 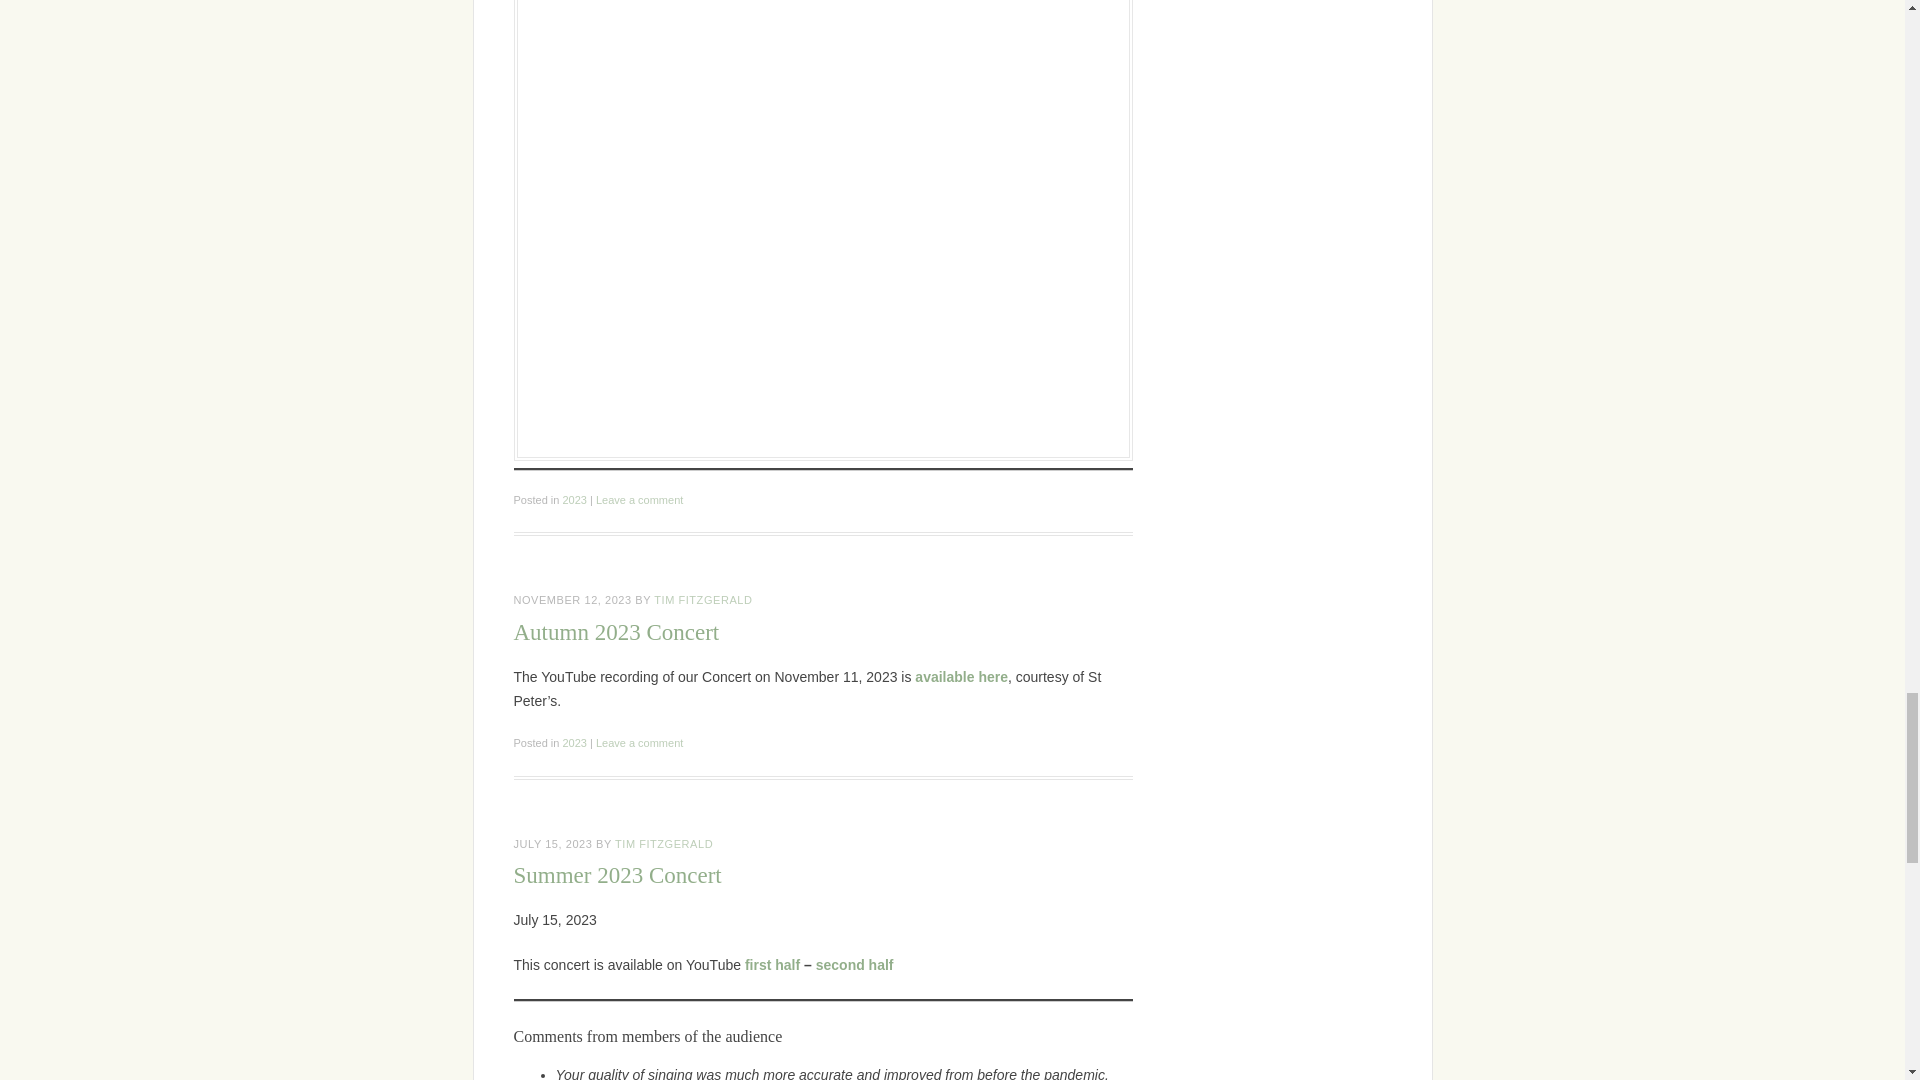 What do you see at coordinates (703, 600) in the screenshot?
I see `View all posts by Tim FitzGerald` at bounding box center [703, 600].